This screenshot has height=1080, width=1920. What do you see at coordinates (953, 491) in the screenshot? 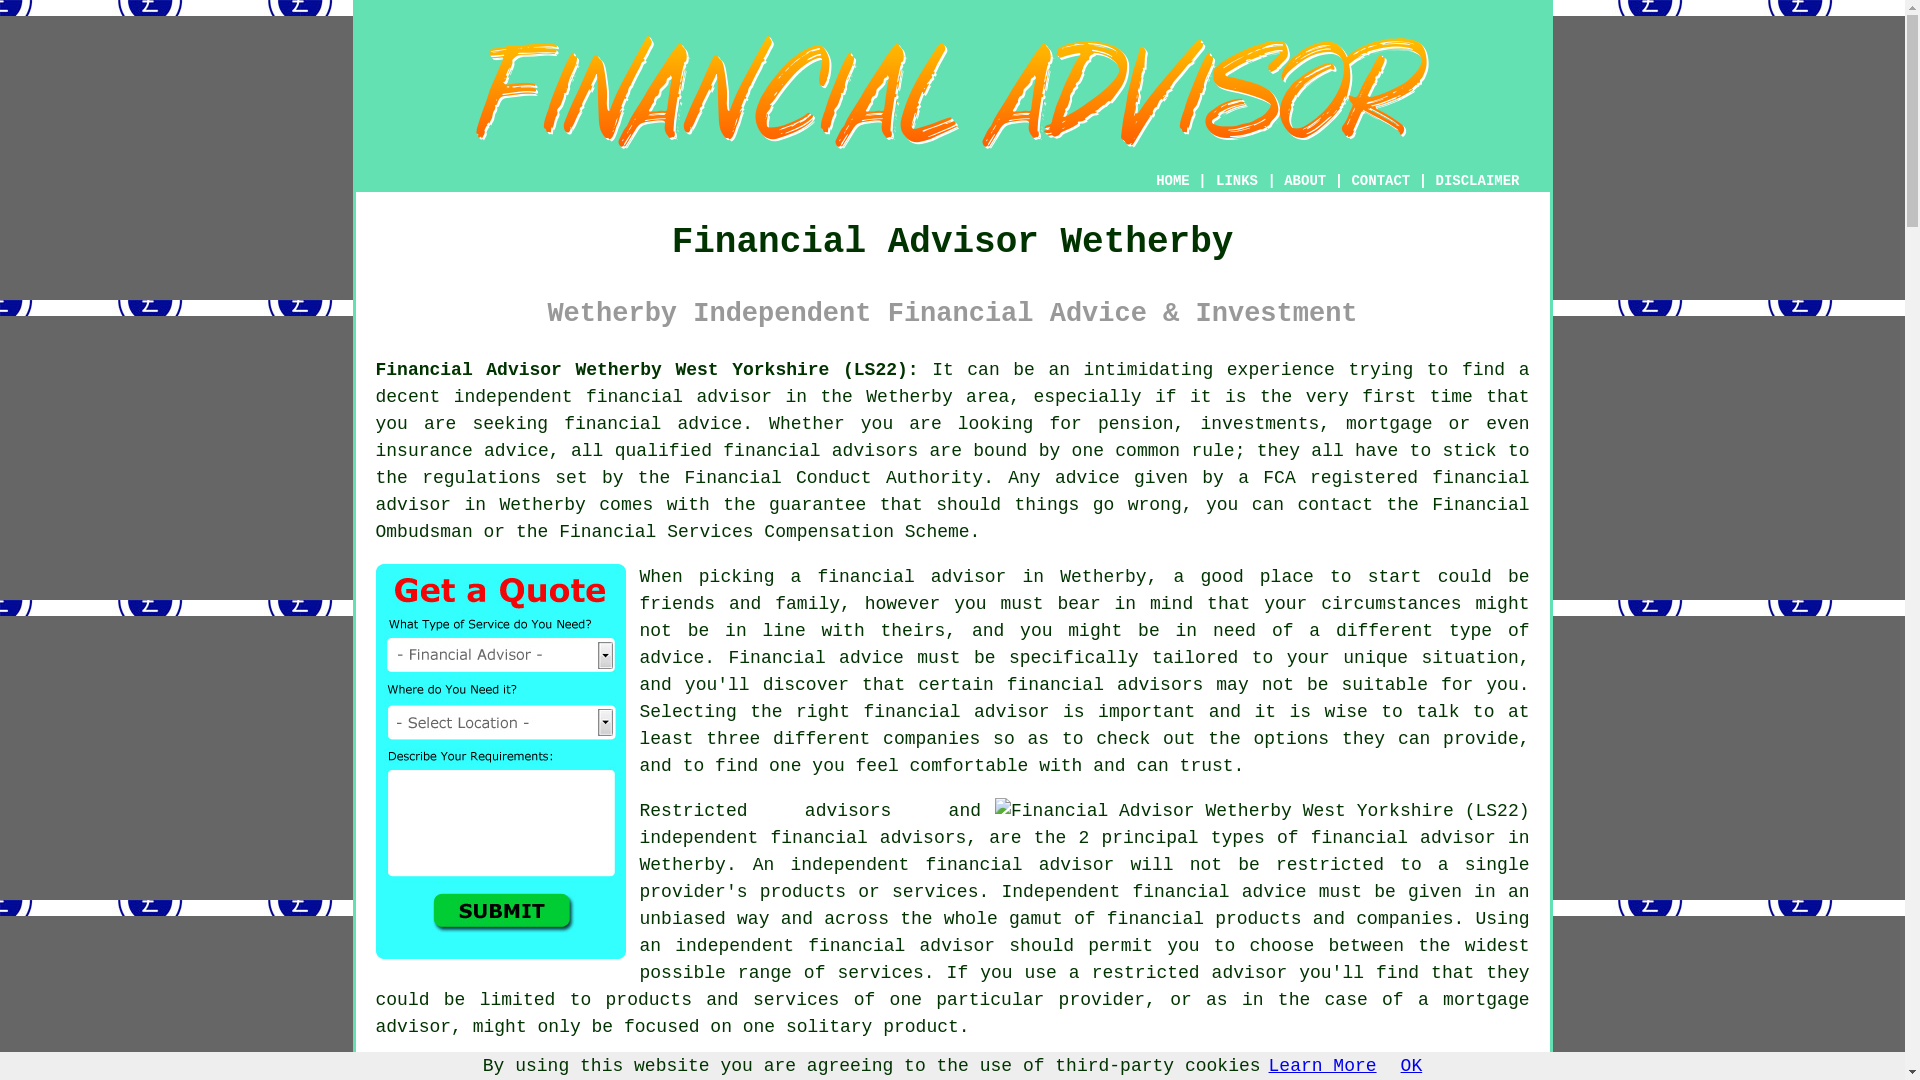
I see `financial advisor` at bounding box center [953, 491].